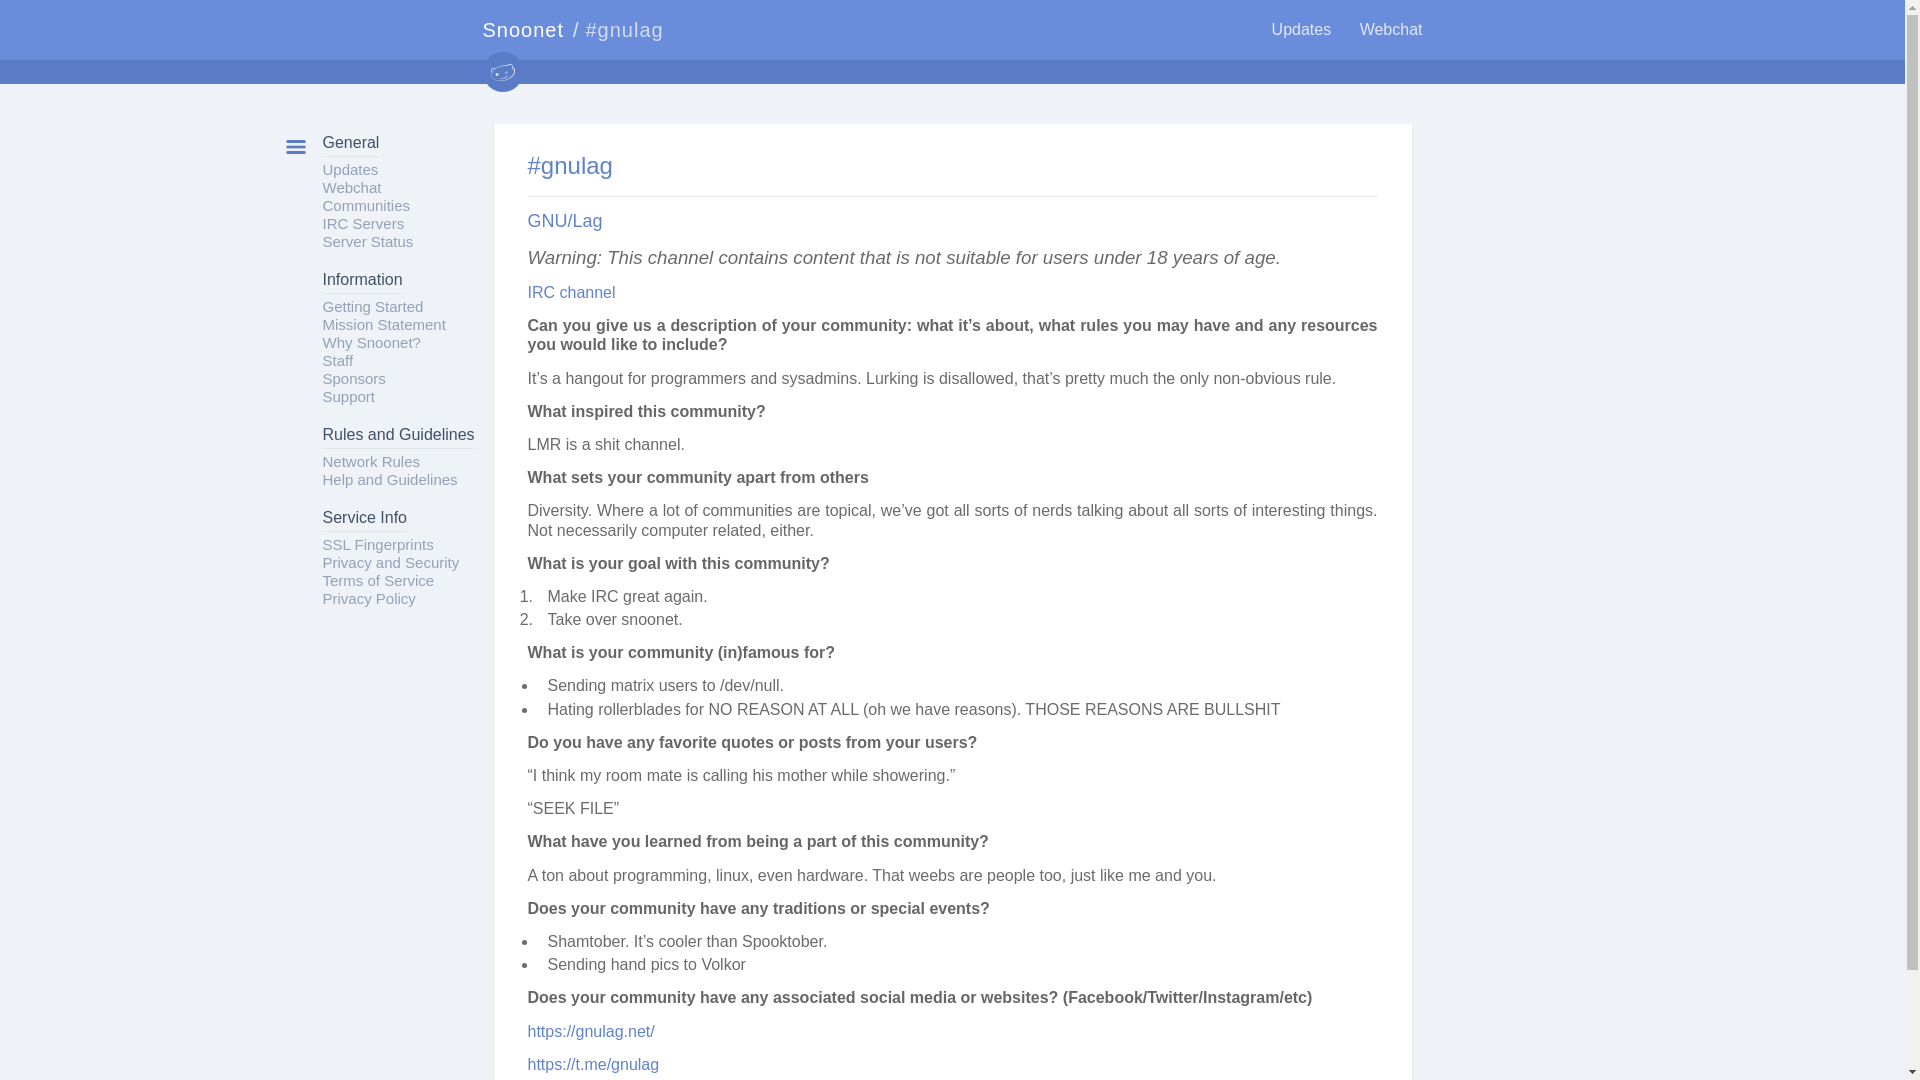 The height and width of the screenshot is (1080, 1920). Describe the element at coordinates (367, 241) in the screenshot. I see `Server Status` at that location.